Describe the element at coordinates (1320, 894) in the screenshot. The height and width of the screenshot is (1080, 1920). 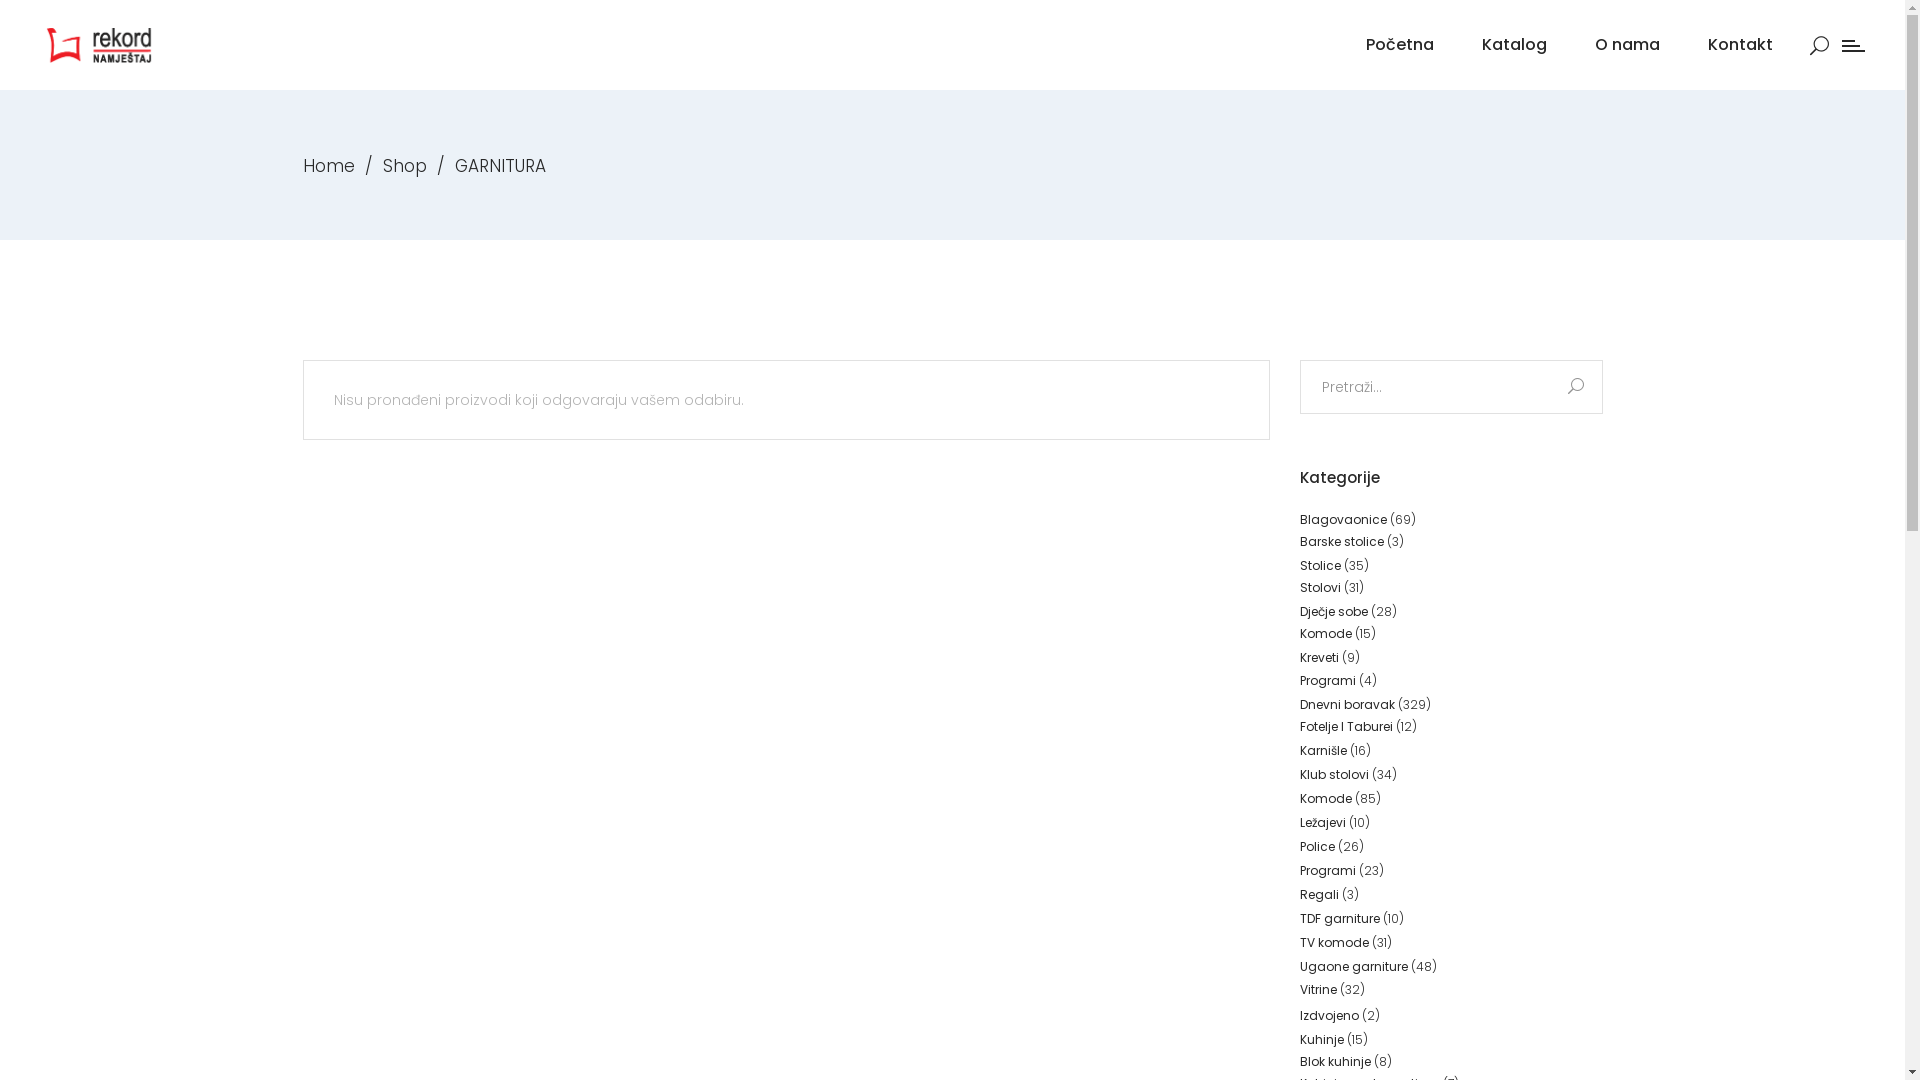
I see `Regali` at that location.